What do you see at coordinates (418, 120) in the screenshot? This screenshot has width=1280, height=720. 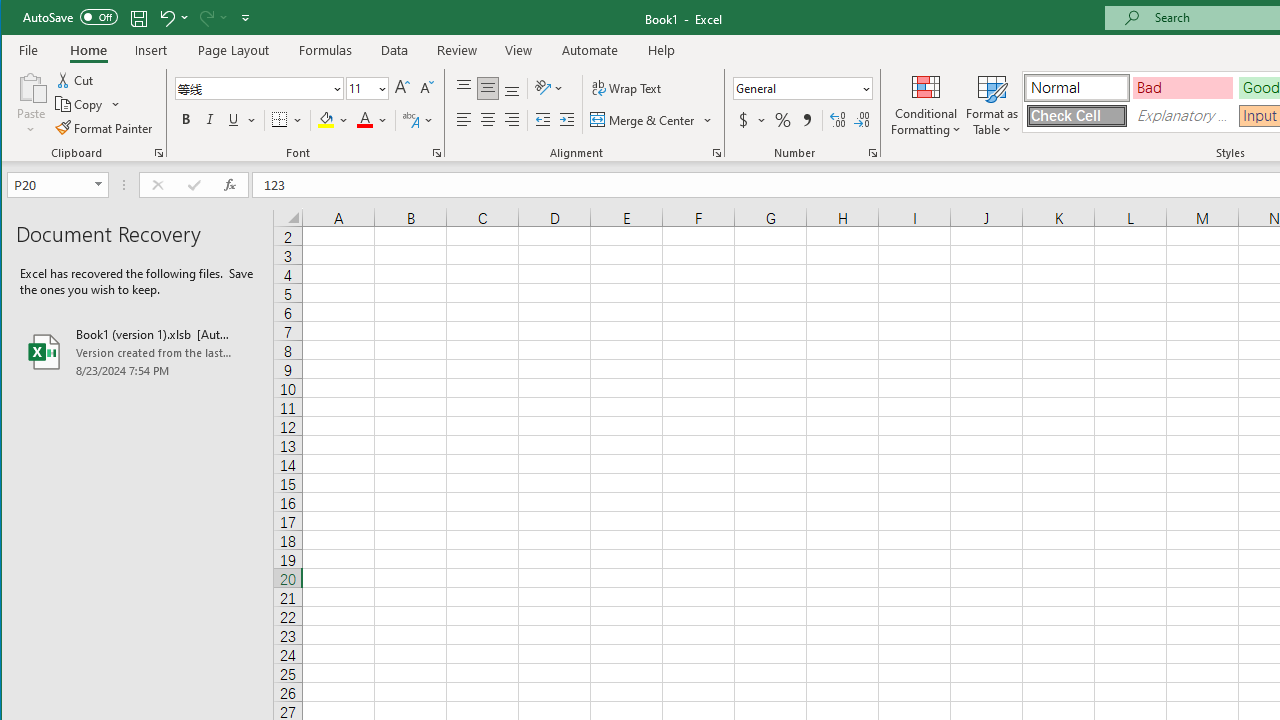 I see `Show Phonetic Field` at bounding box center [418, 120].